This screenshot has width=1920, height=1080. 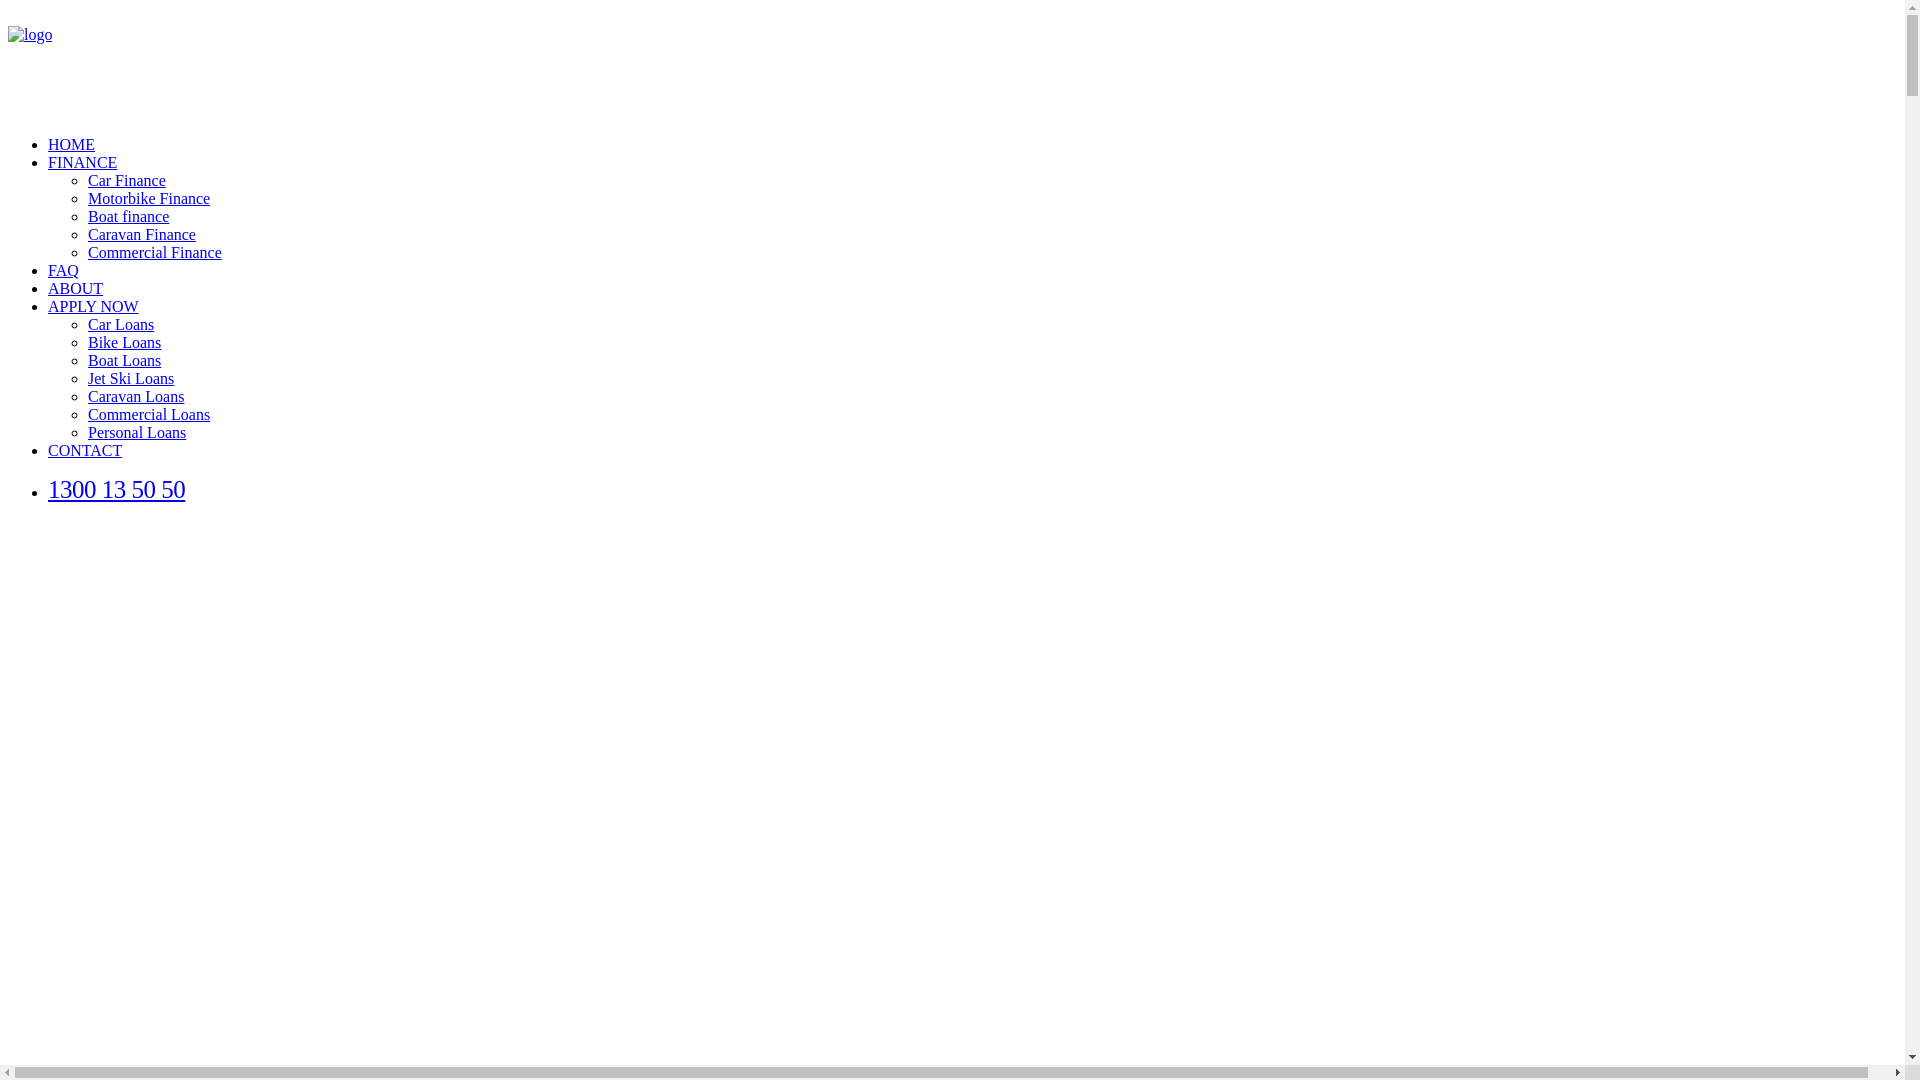 What do you see at coordinates (137, 432) in the screenshot?
I see `Personal Loans` at bounding box center [137, 432].